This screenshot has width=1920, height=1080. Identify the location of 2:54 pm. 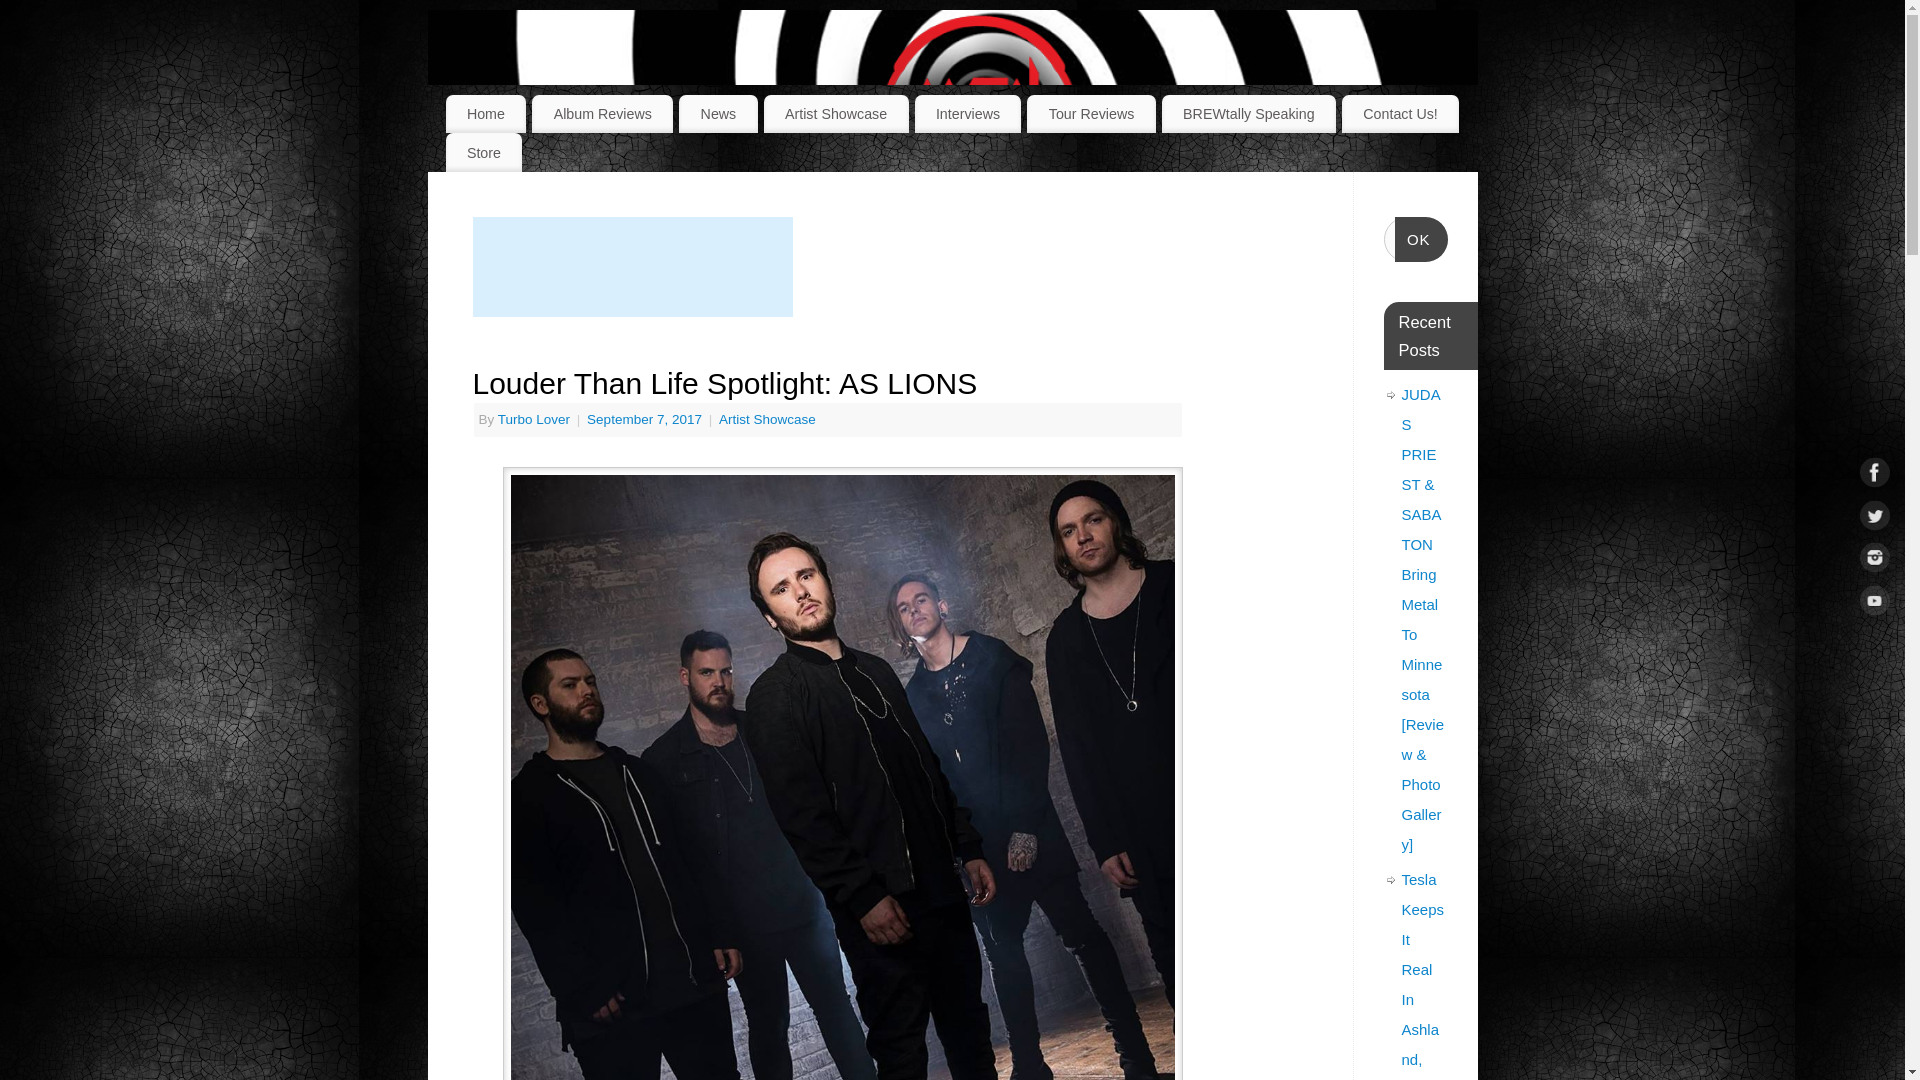
(646, 418).